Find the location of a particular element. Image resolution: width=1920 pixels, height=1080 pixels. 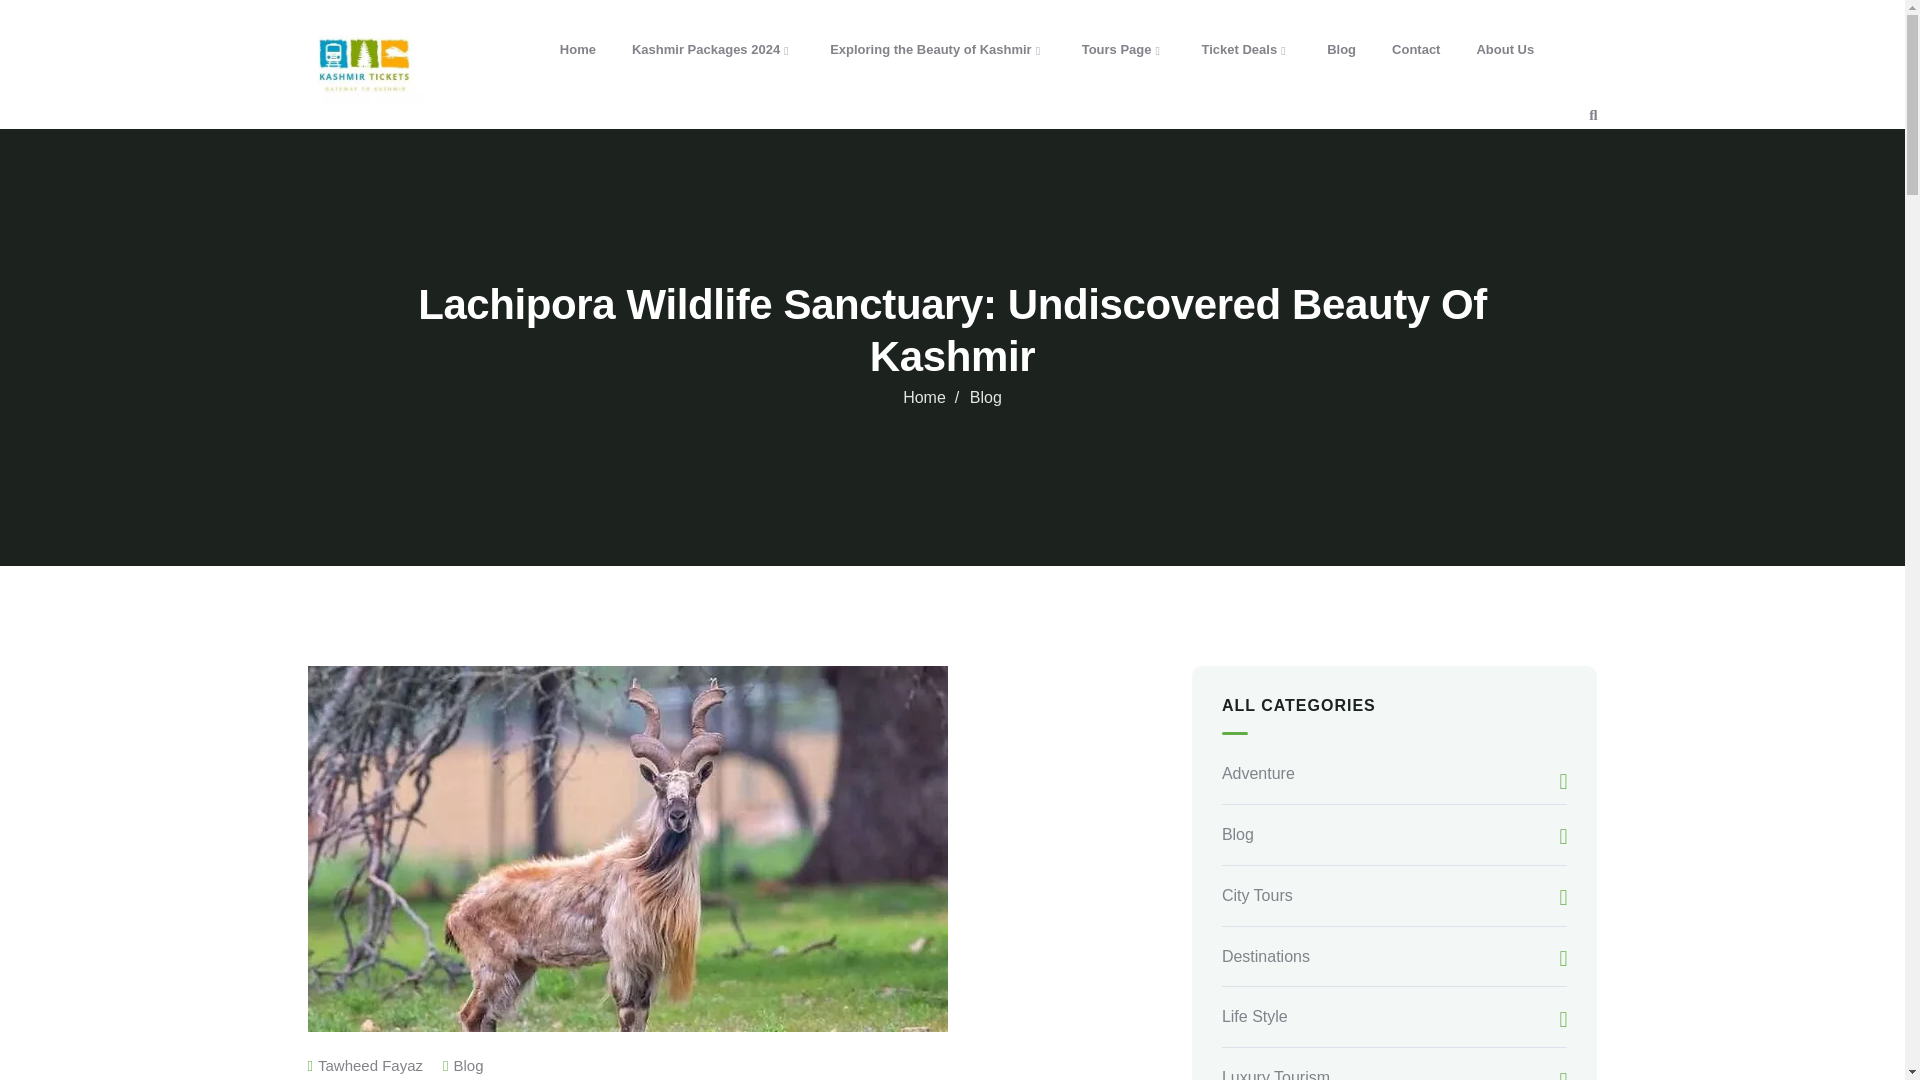

Home is located at coordinates (366, 64).